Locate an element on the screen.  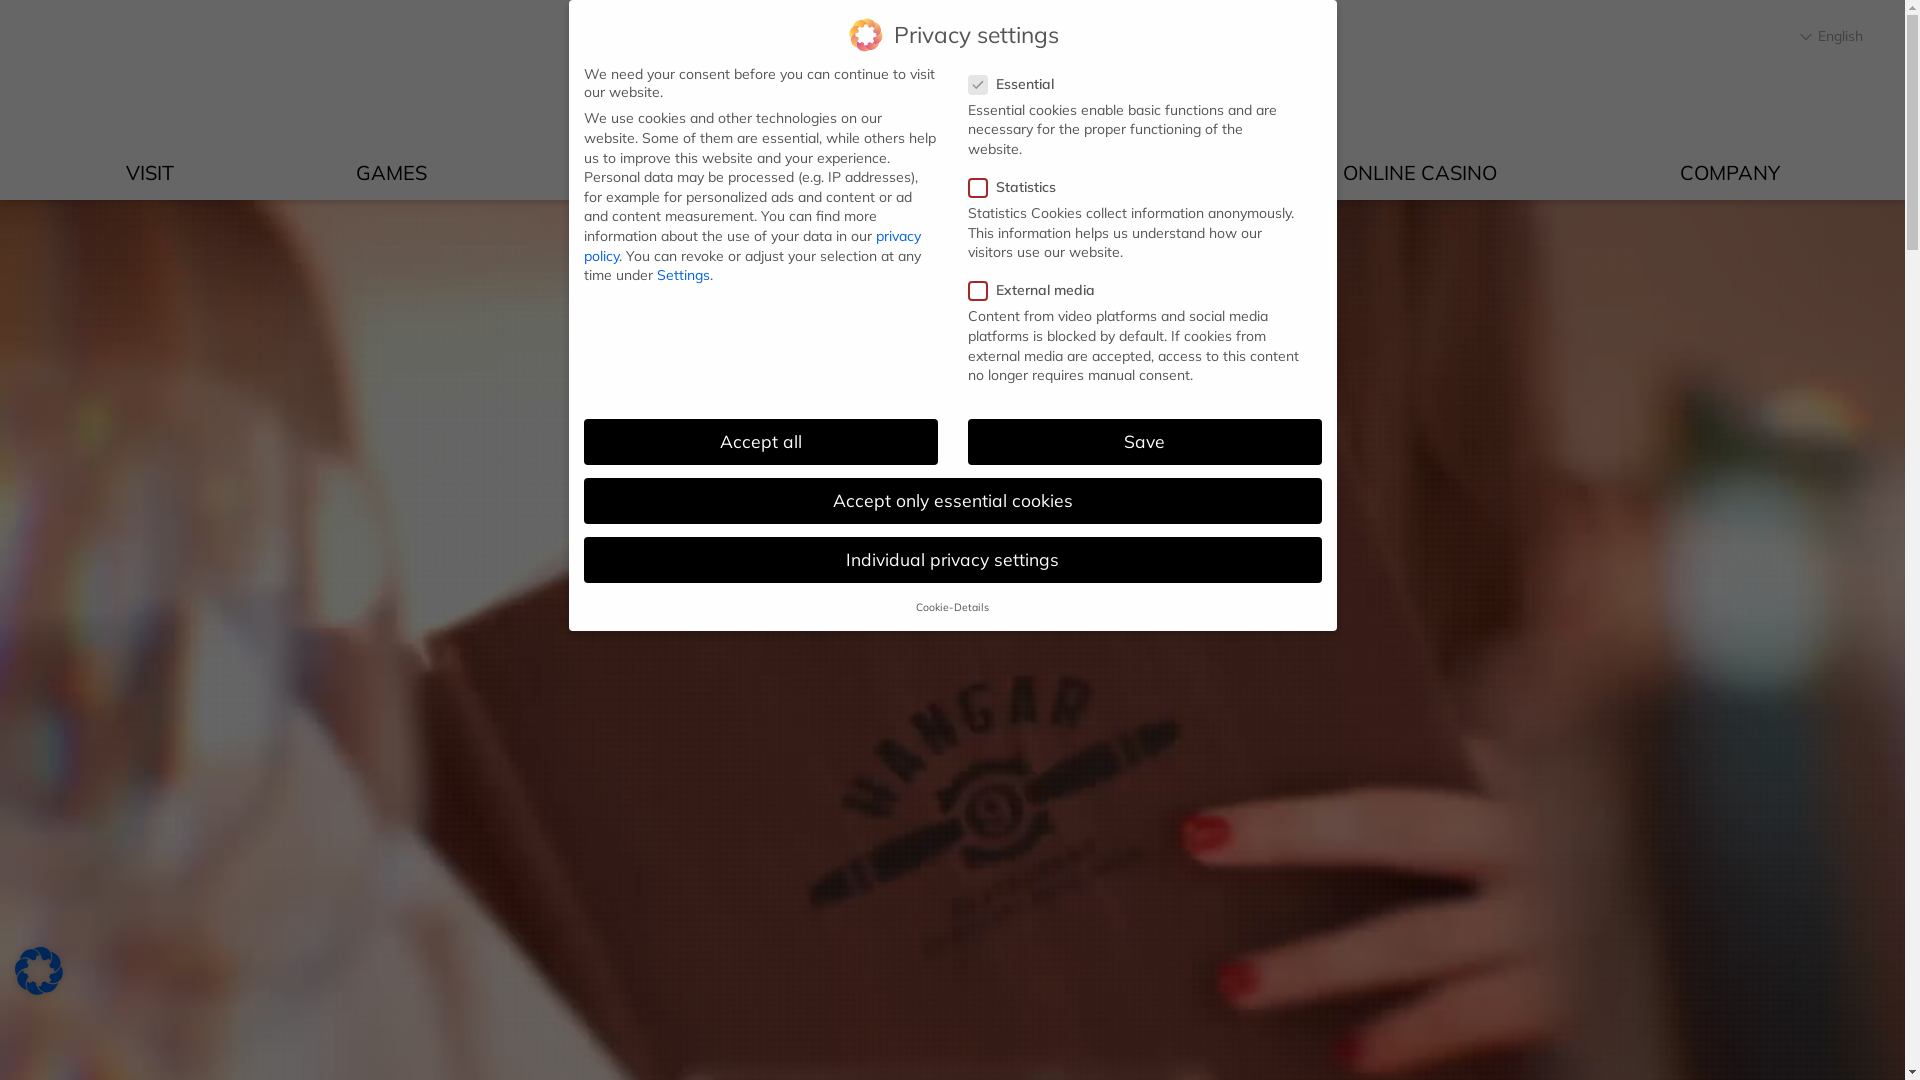
COMPANY is located at coordinates (1730, 173).